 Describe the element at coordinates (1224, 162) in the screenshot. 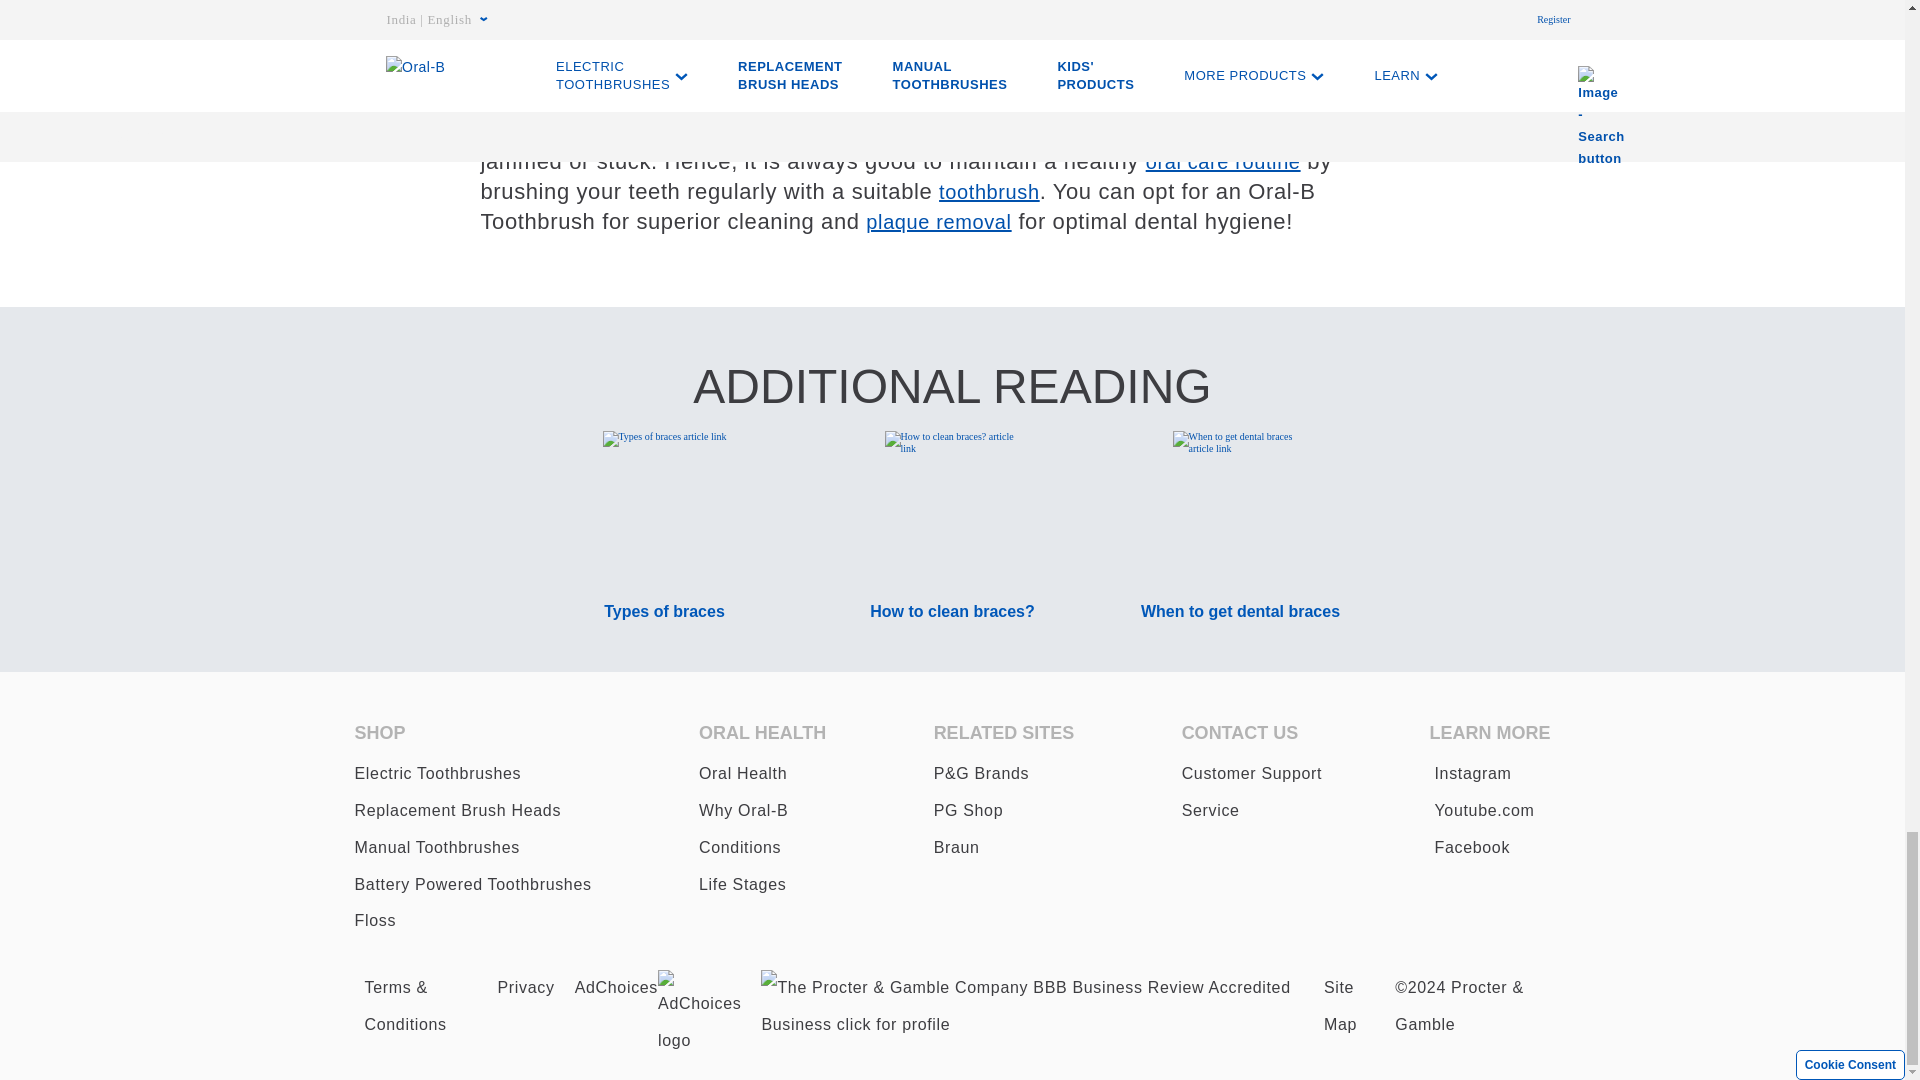

I see `oral care routine` at that location.